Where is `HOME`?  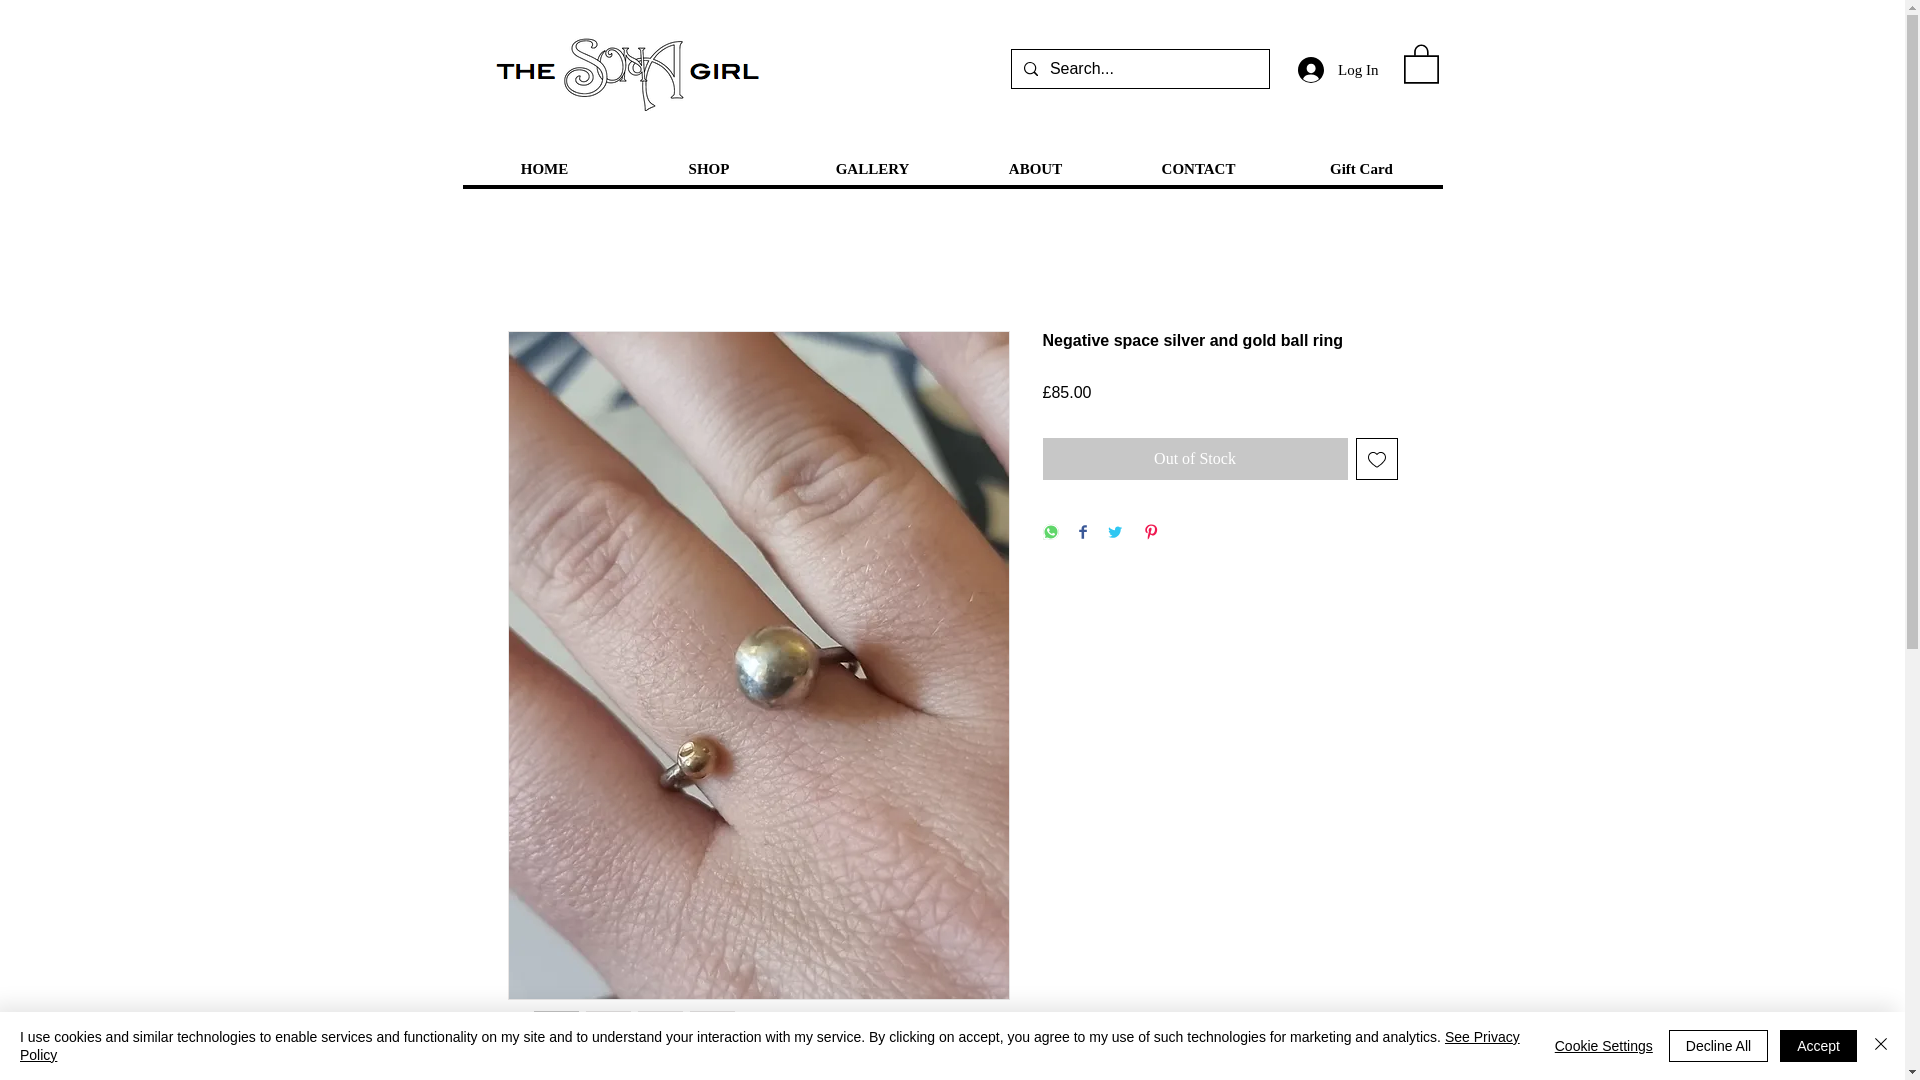
HOME is located at coordinates (544, 169).